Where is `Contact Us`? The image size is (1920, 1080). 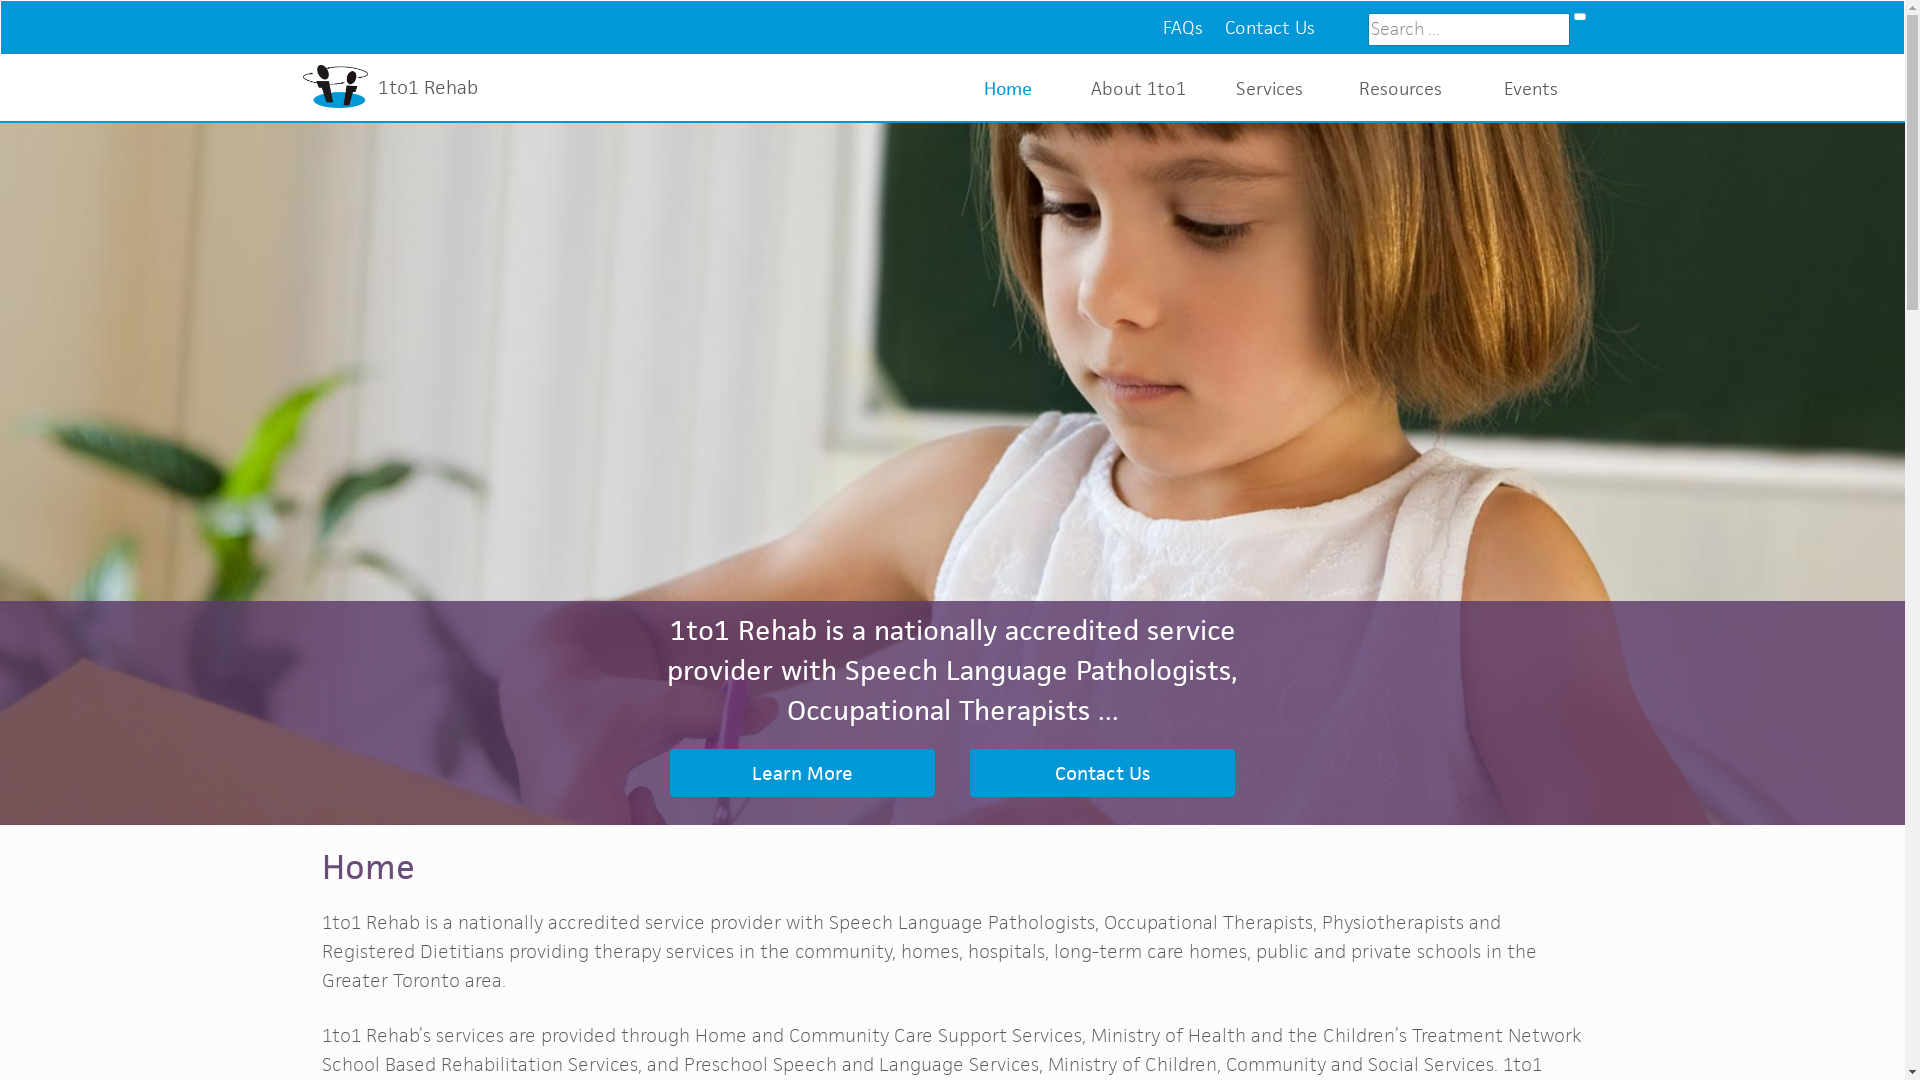
Contact Us is located at coordinates (1102, 773).